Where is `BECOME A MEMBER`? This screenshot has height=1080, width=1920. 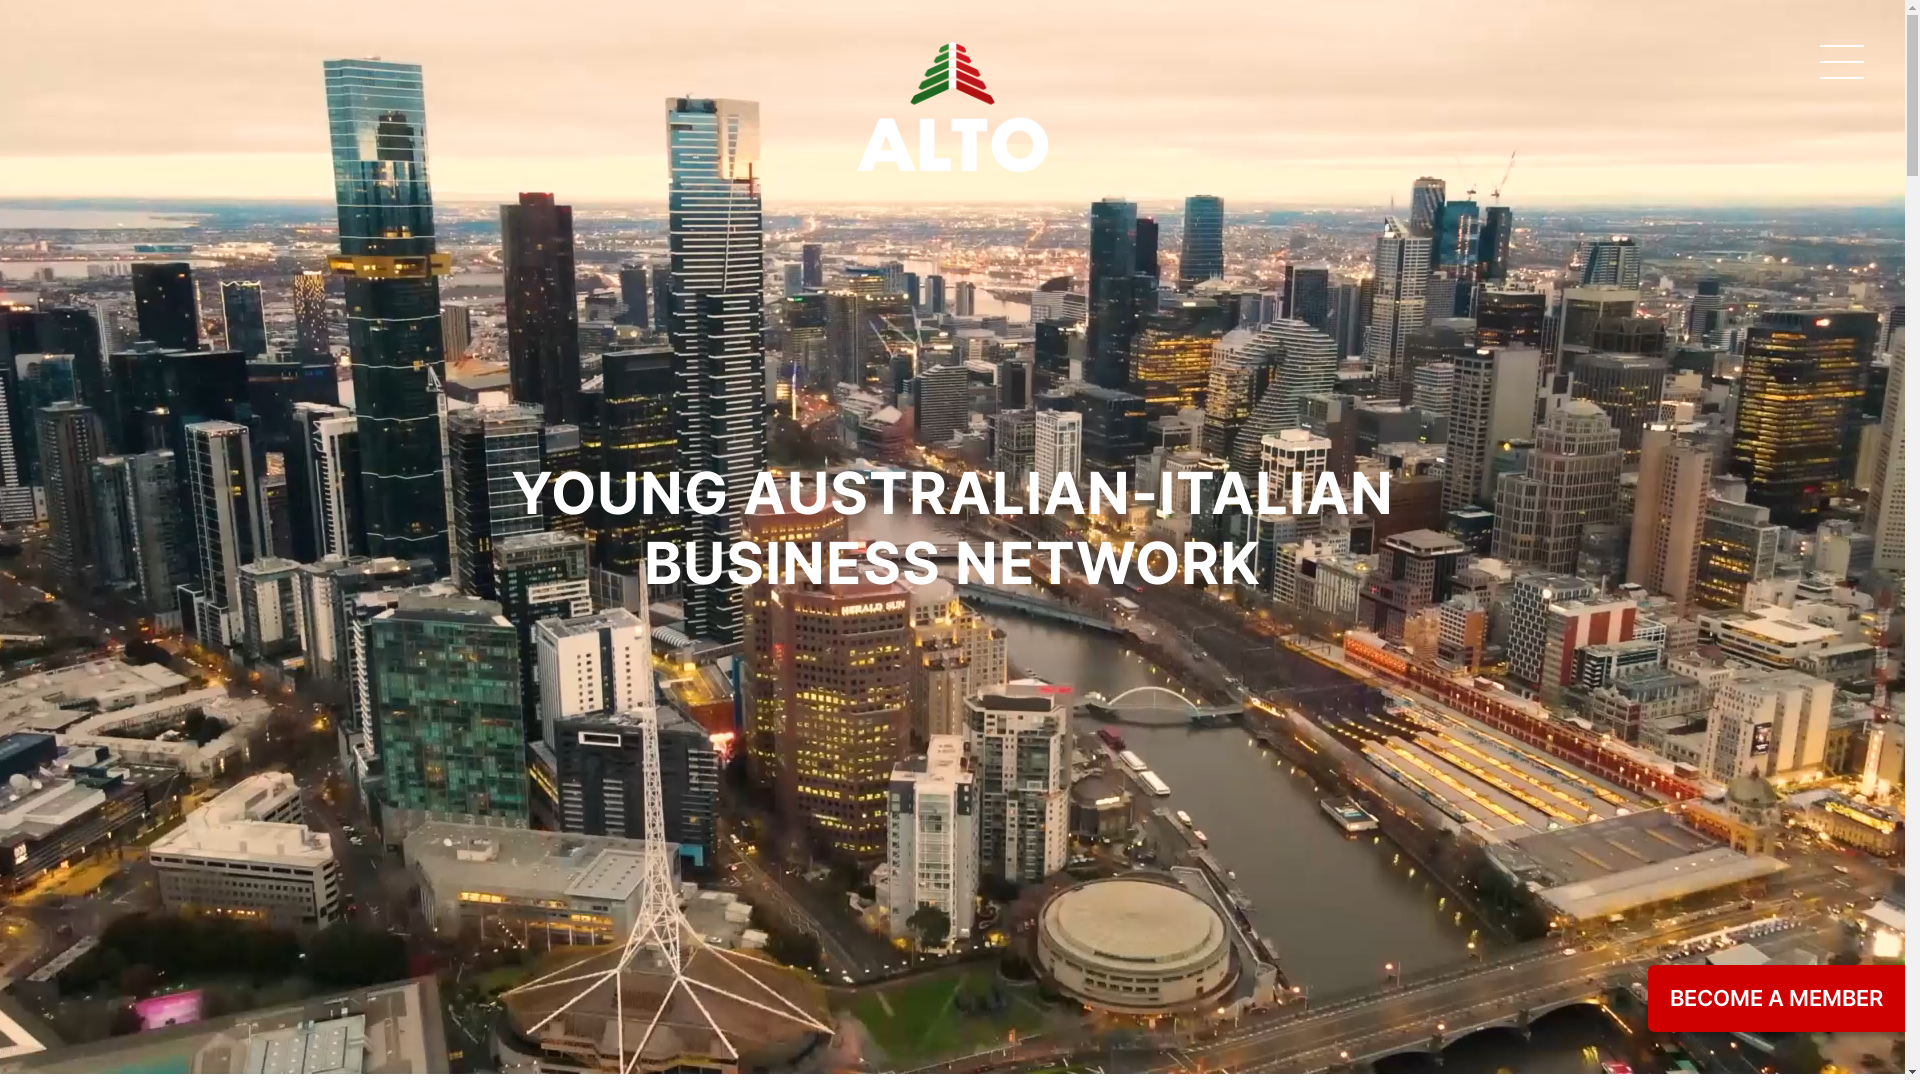 BECOME A MEMBER is located at coordinates (1776, 998).